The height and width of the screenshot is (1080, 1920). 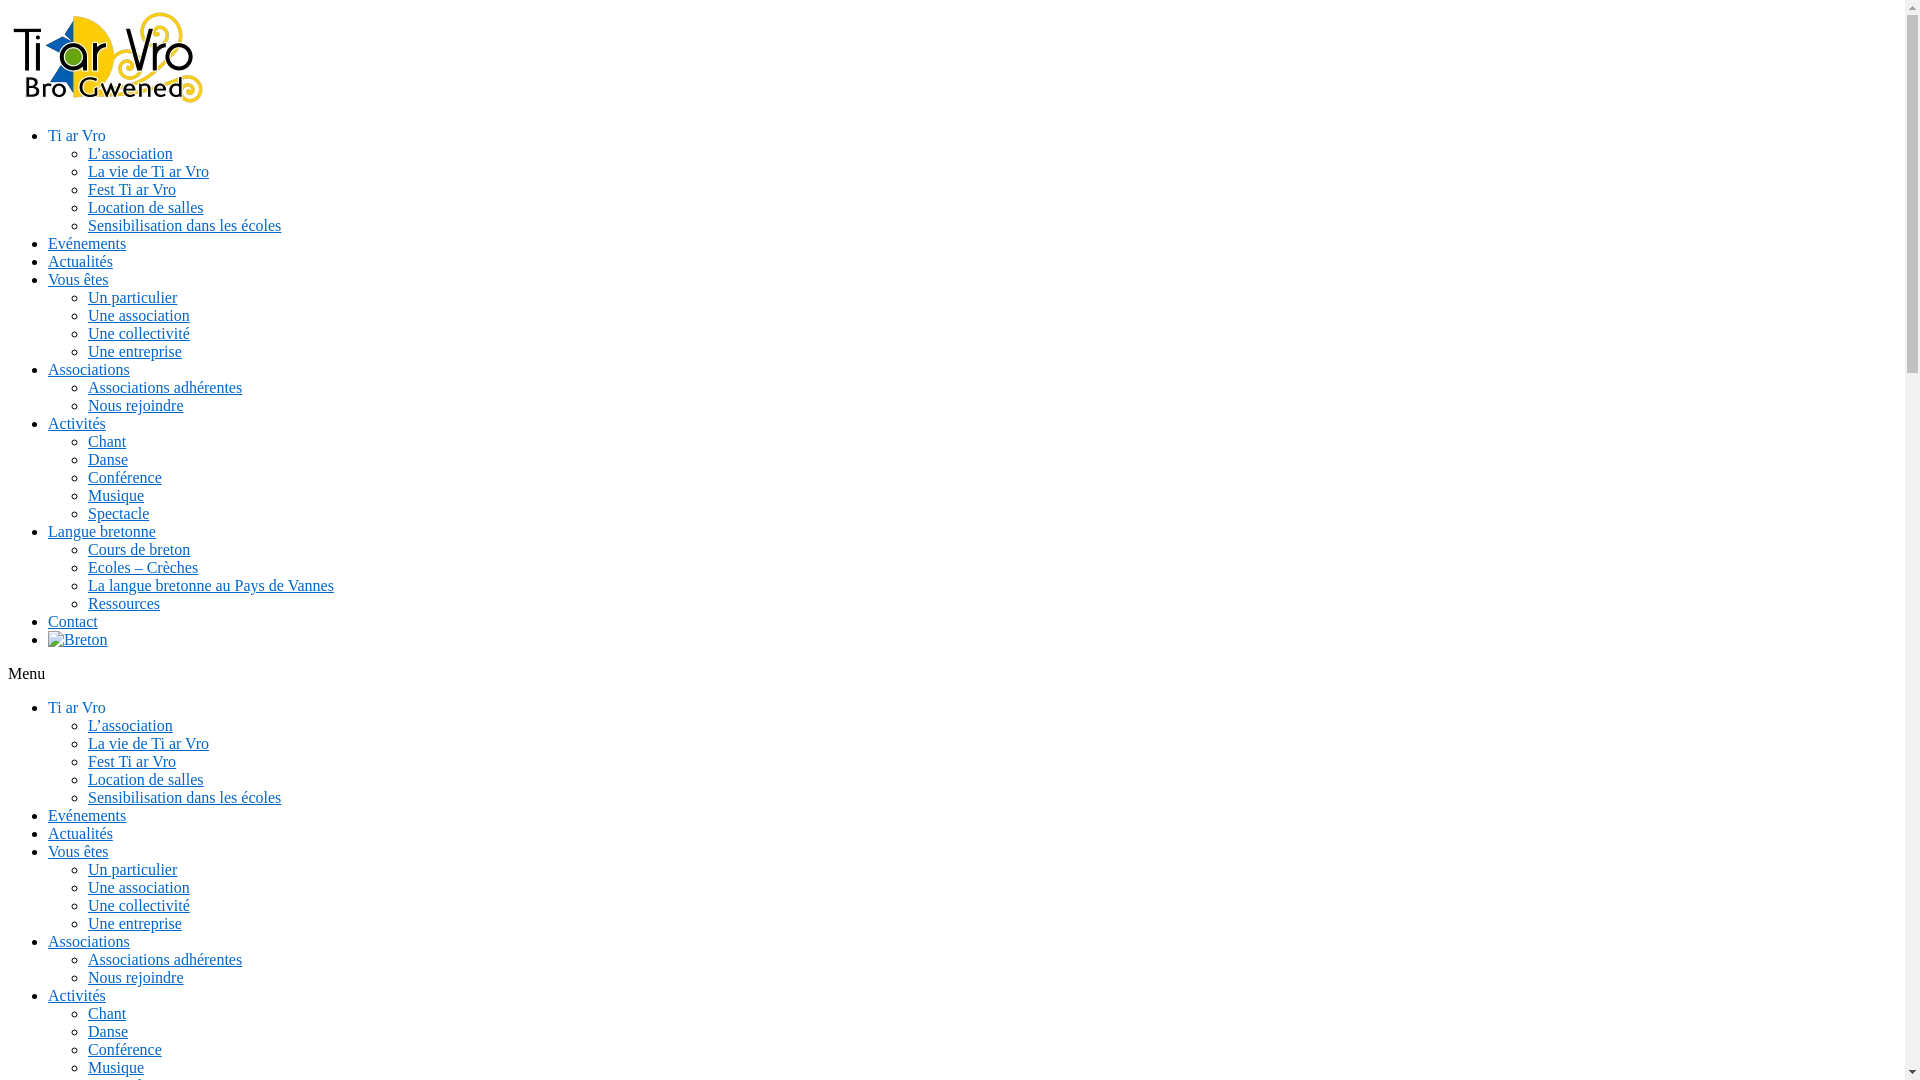 I want to click on Danse, so click(x=108, y=1032).